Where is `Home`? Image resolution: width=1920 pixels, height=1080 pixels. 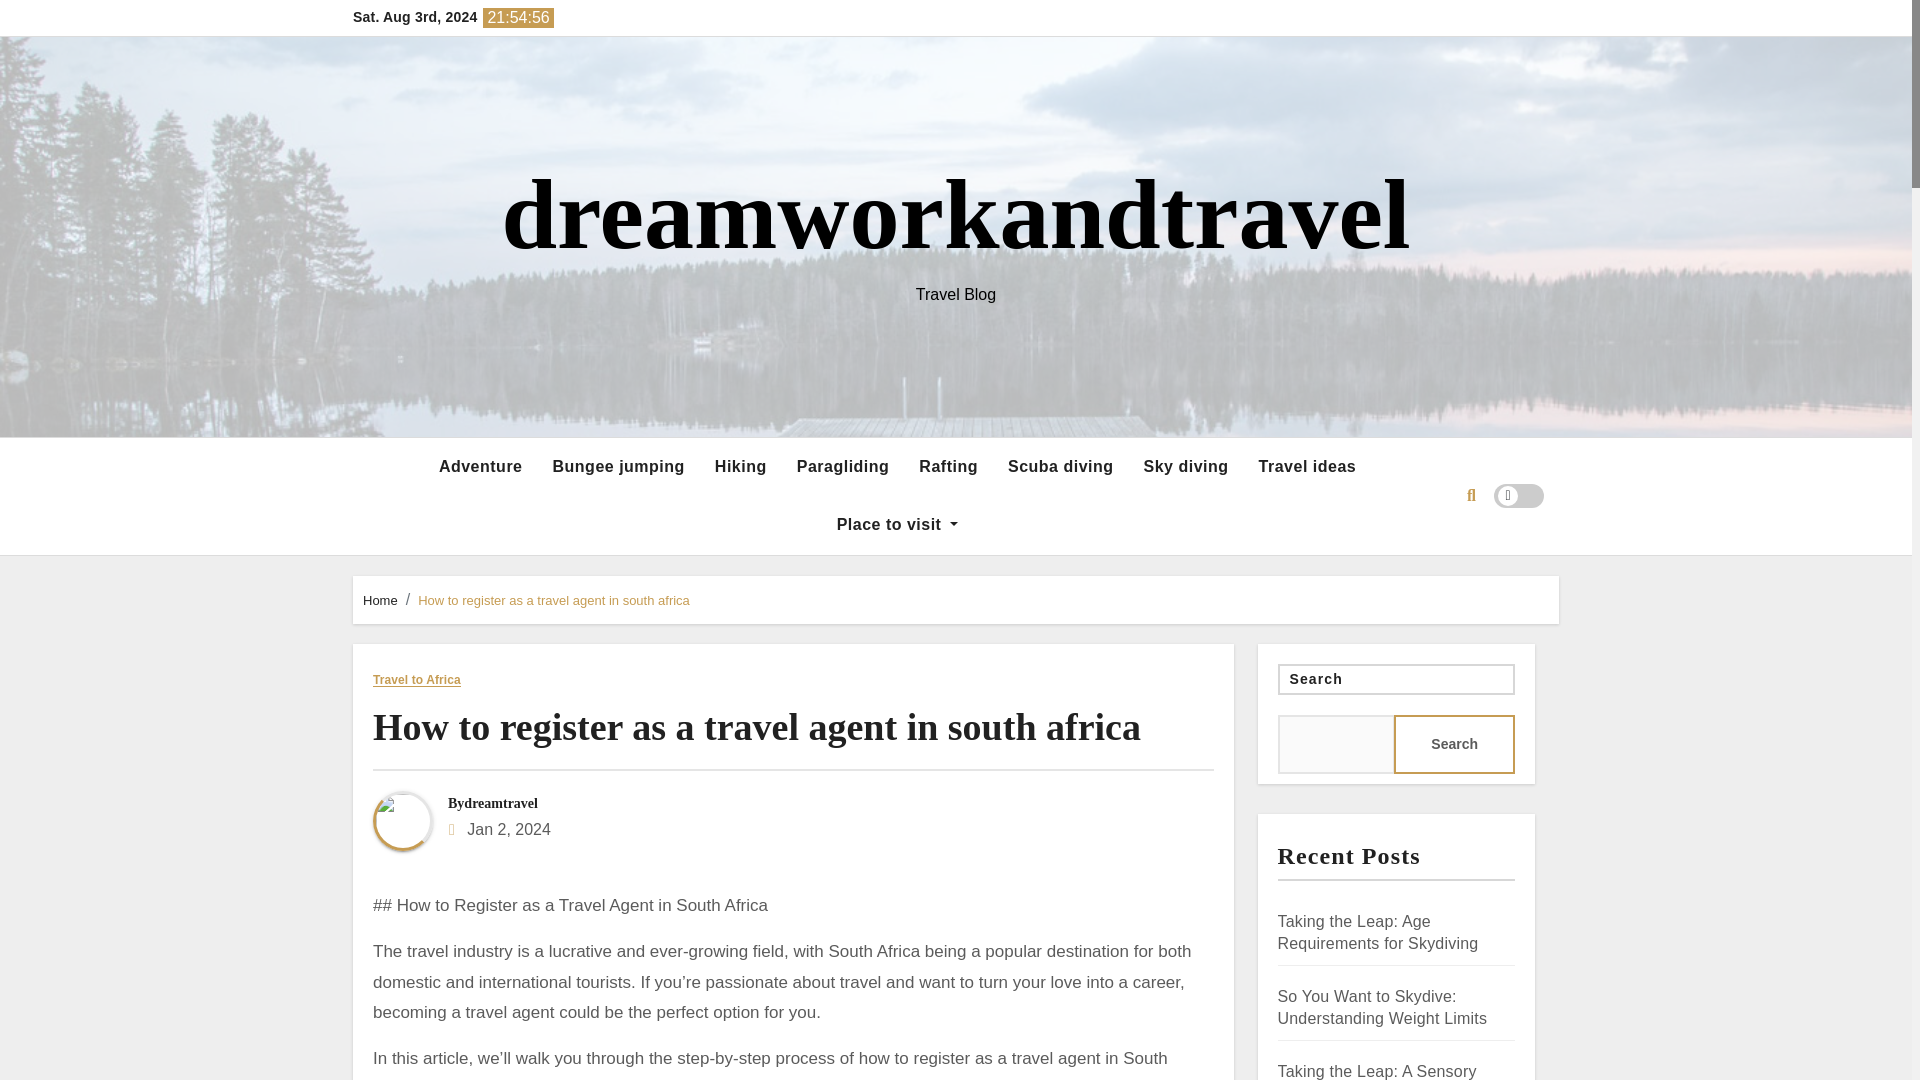 Home is located at coordinates (380, 600).